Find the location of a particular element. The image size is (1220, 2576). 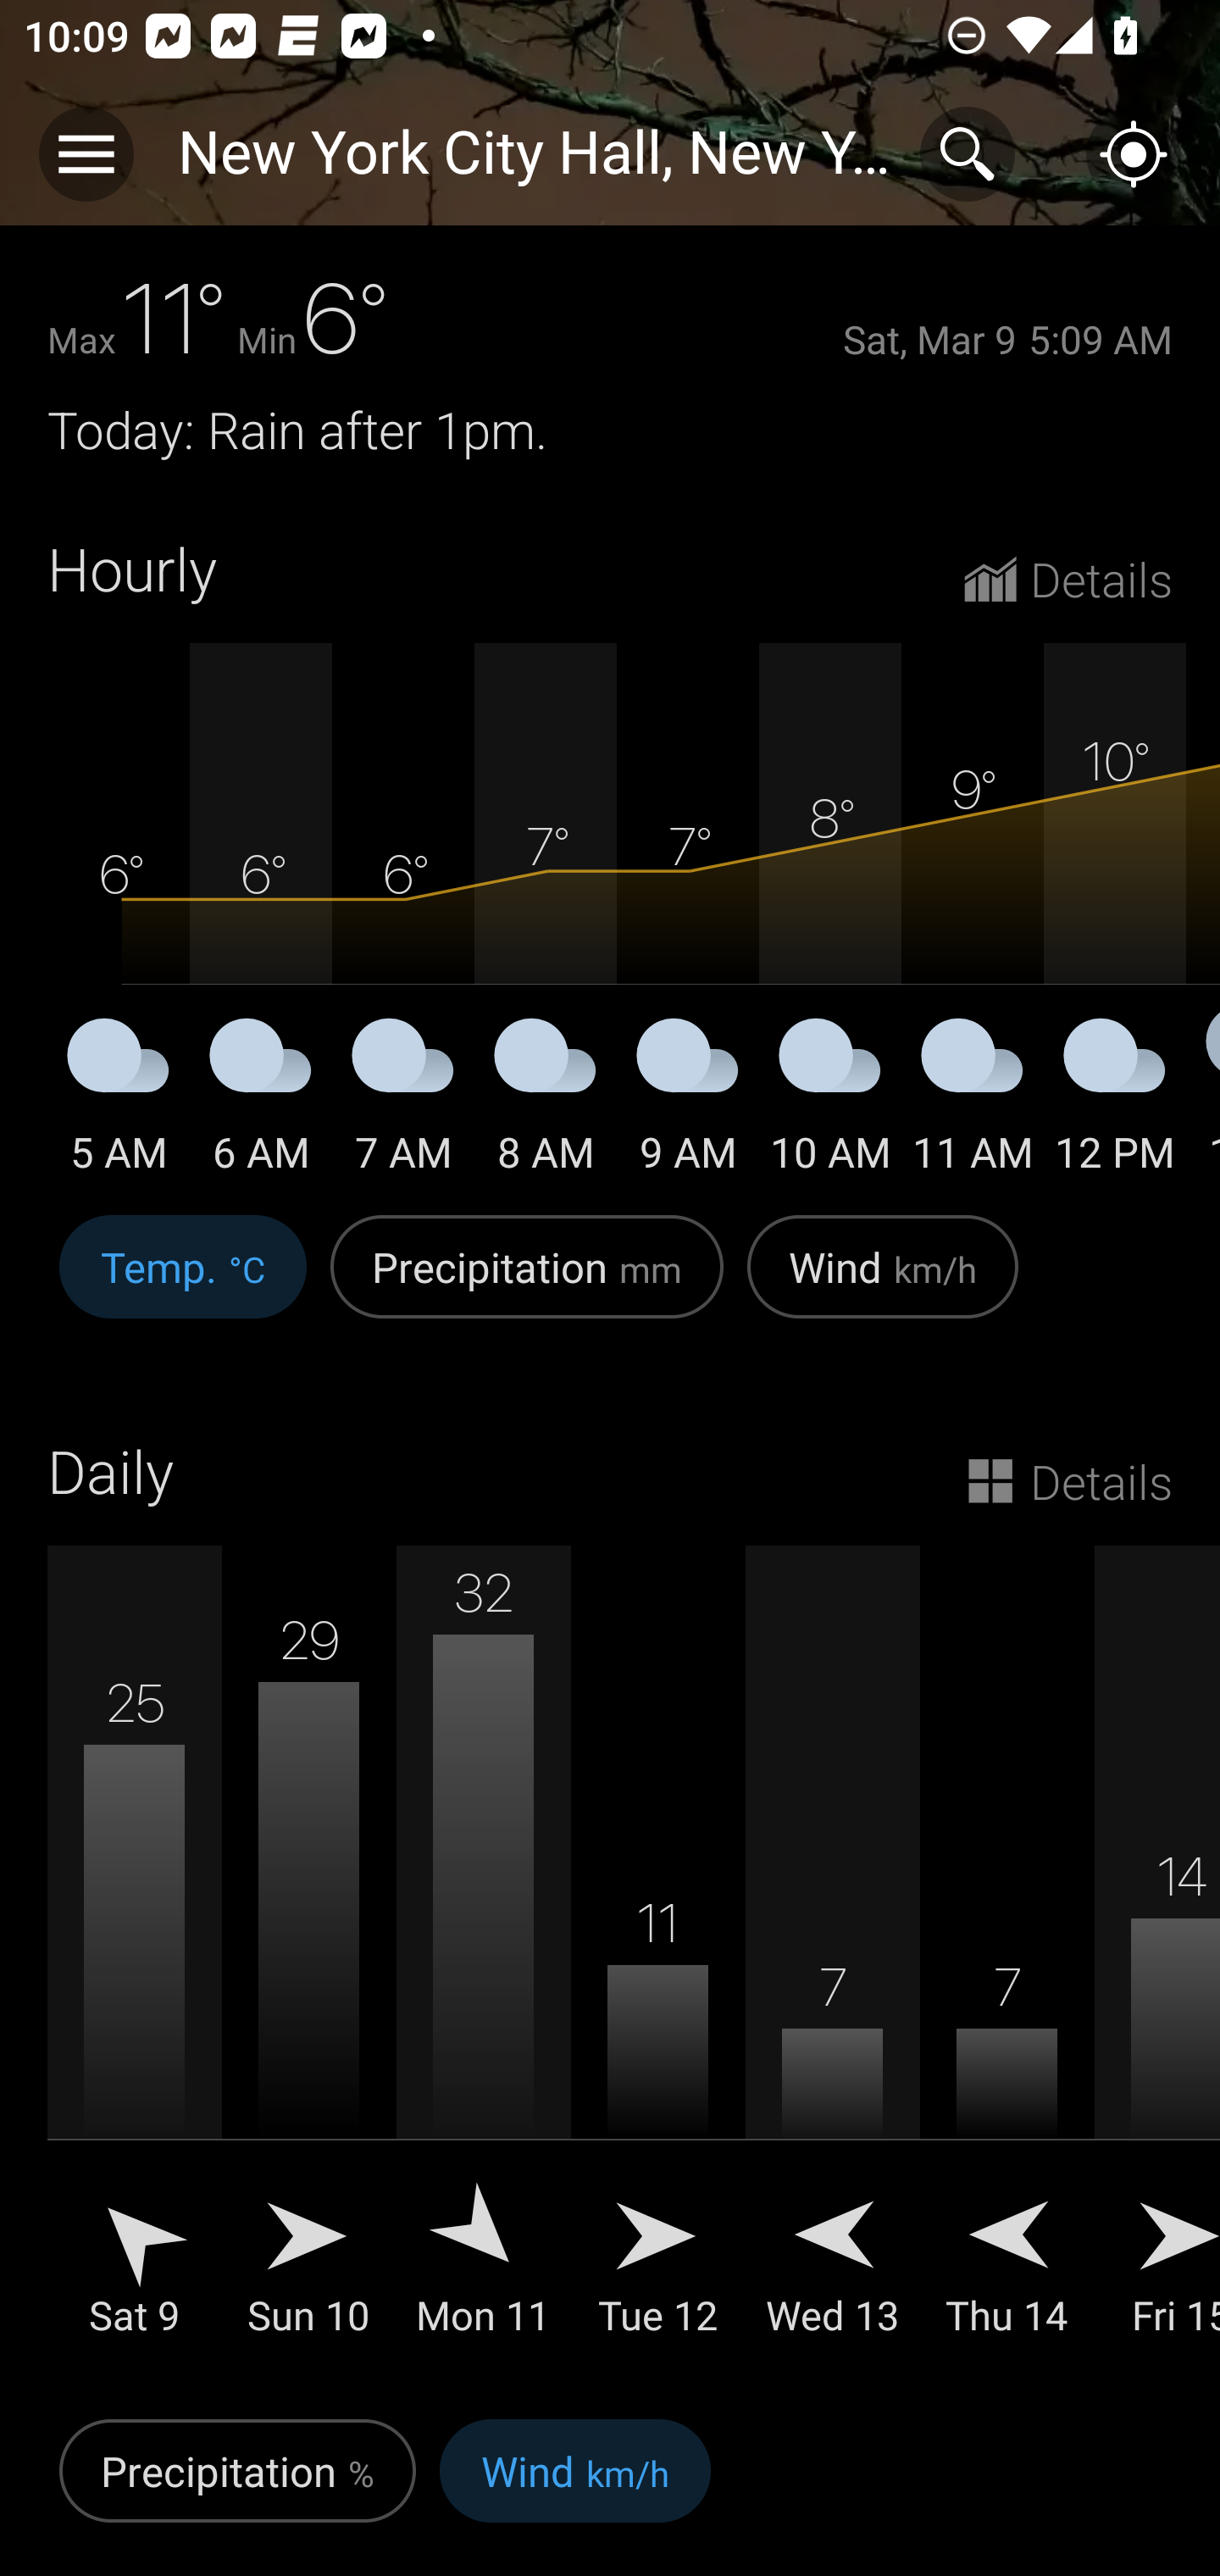

5 AM 6 AM 7 AM 8 AM 9 AM 10 AM 11 AM 12 PM 1 PM is located at coordinates (610, 910).